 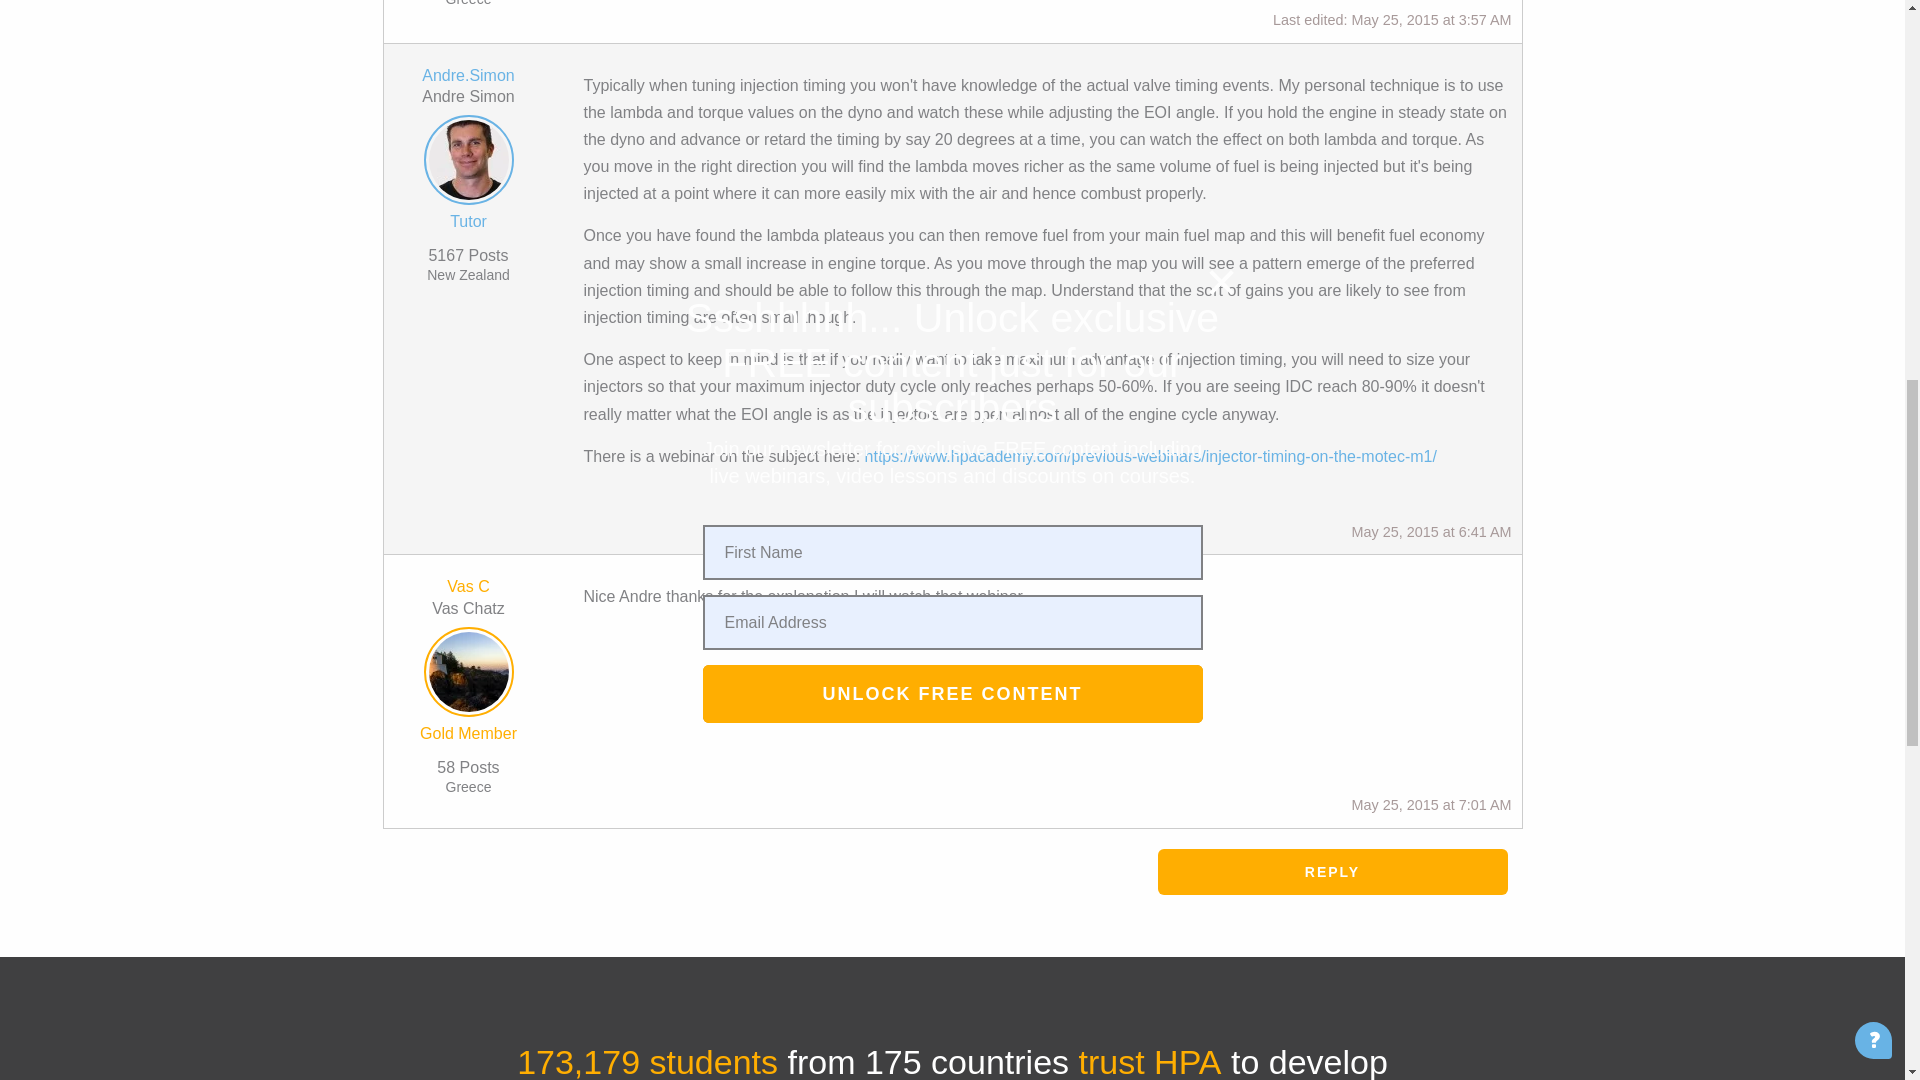 I want to click on Click here to view Vas C, so click(x=468, y=586).